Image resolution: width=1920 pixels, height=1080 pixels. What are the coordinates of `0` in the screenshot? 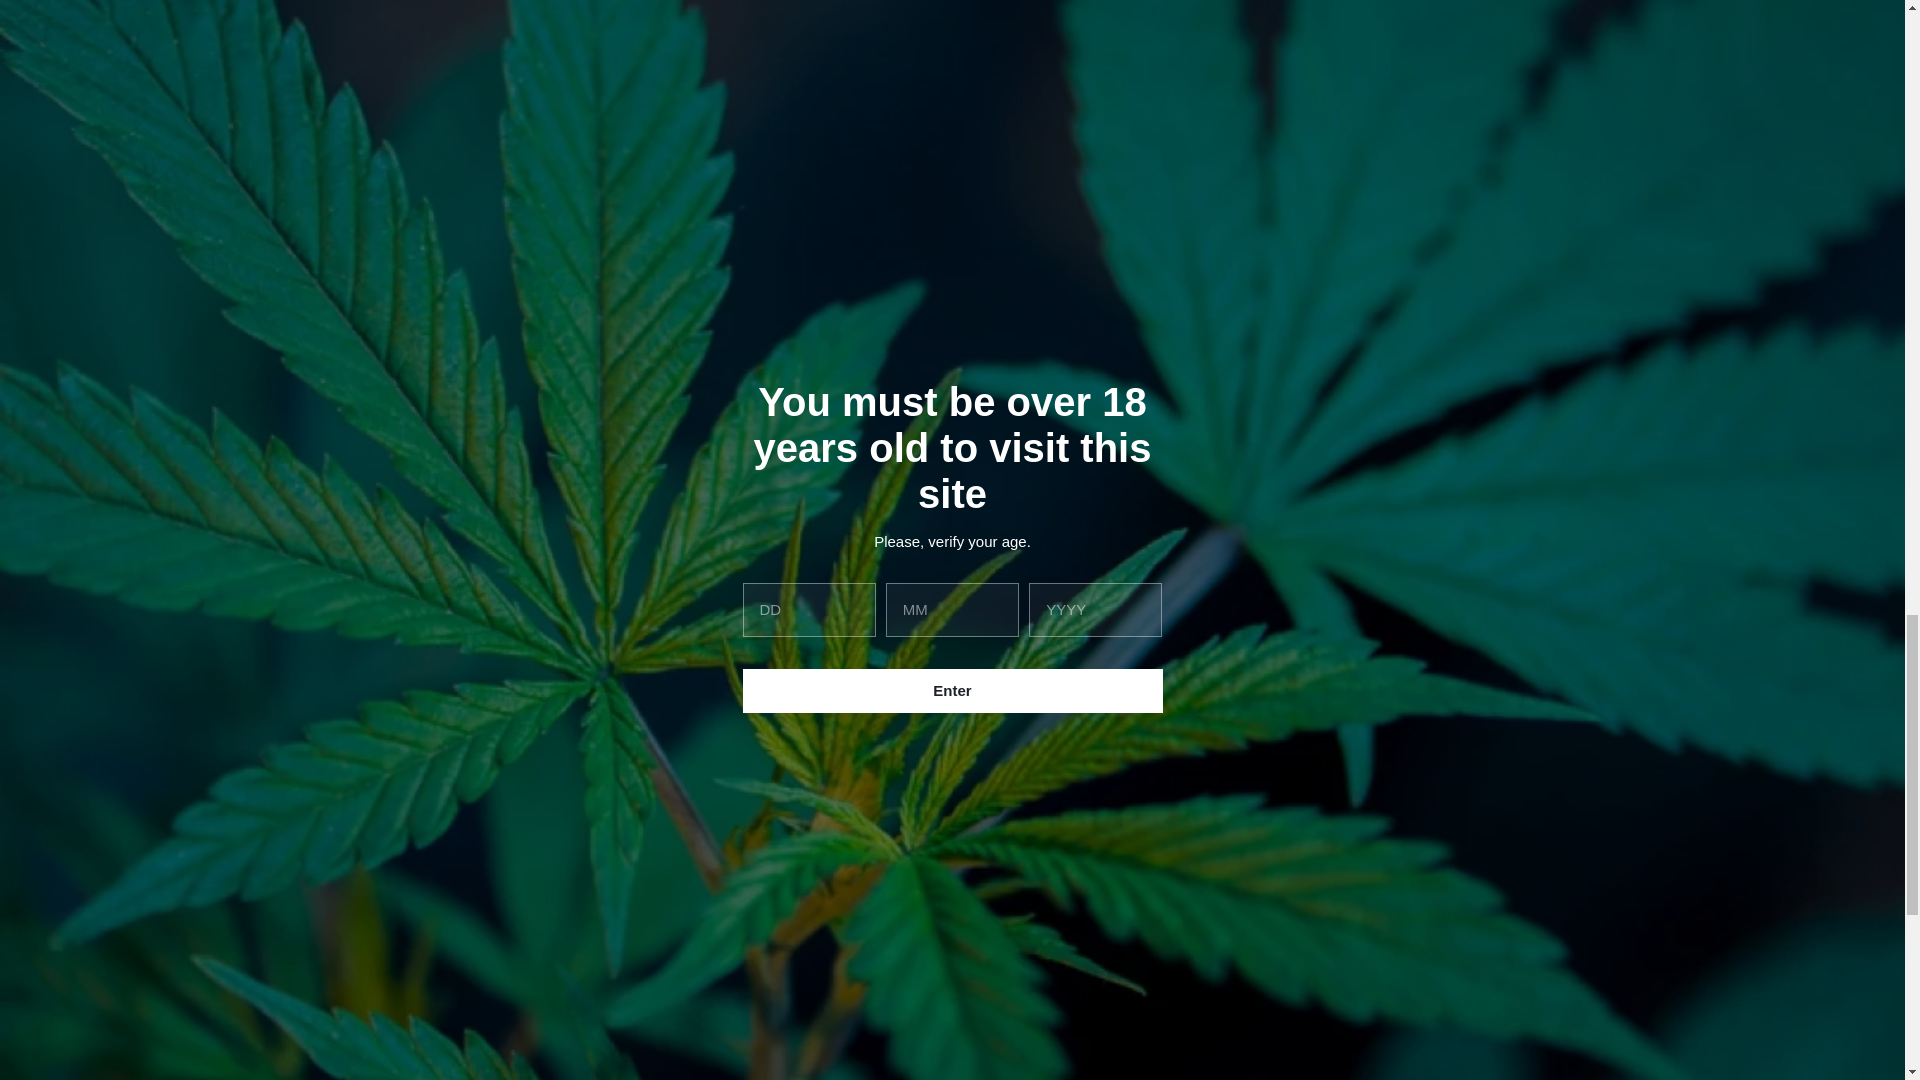 It's located at (732, 974).